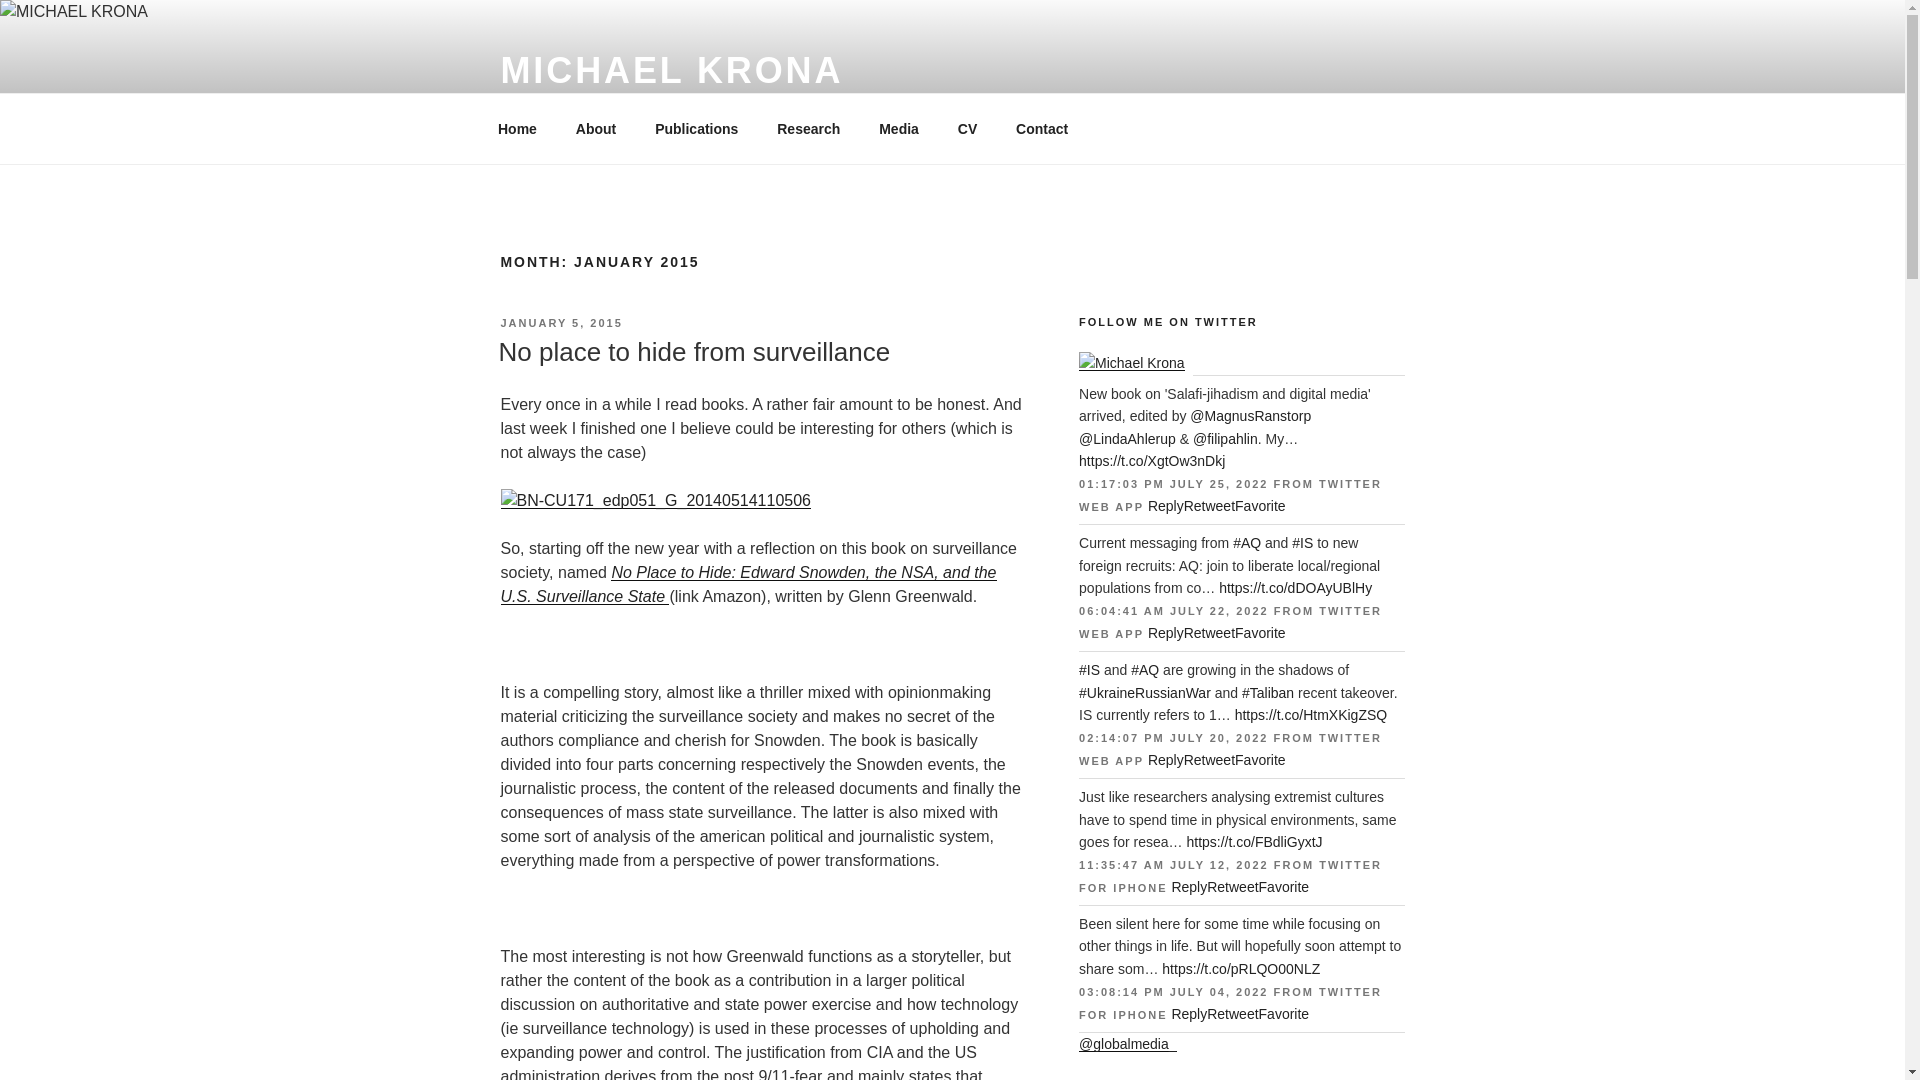 The width and height of the screenshot is (1920, 1080). What do you see at coordinates (1284, 1013) in the screenshot?
I see `Favorite` at bounding box center [1284, 1013].